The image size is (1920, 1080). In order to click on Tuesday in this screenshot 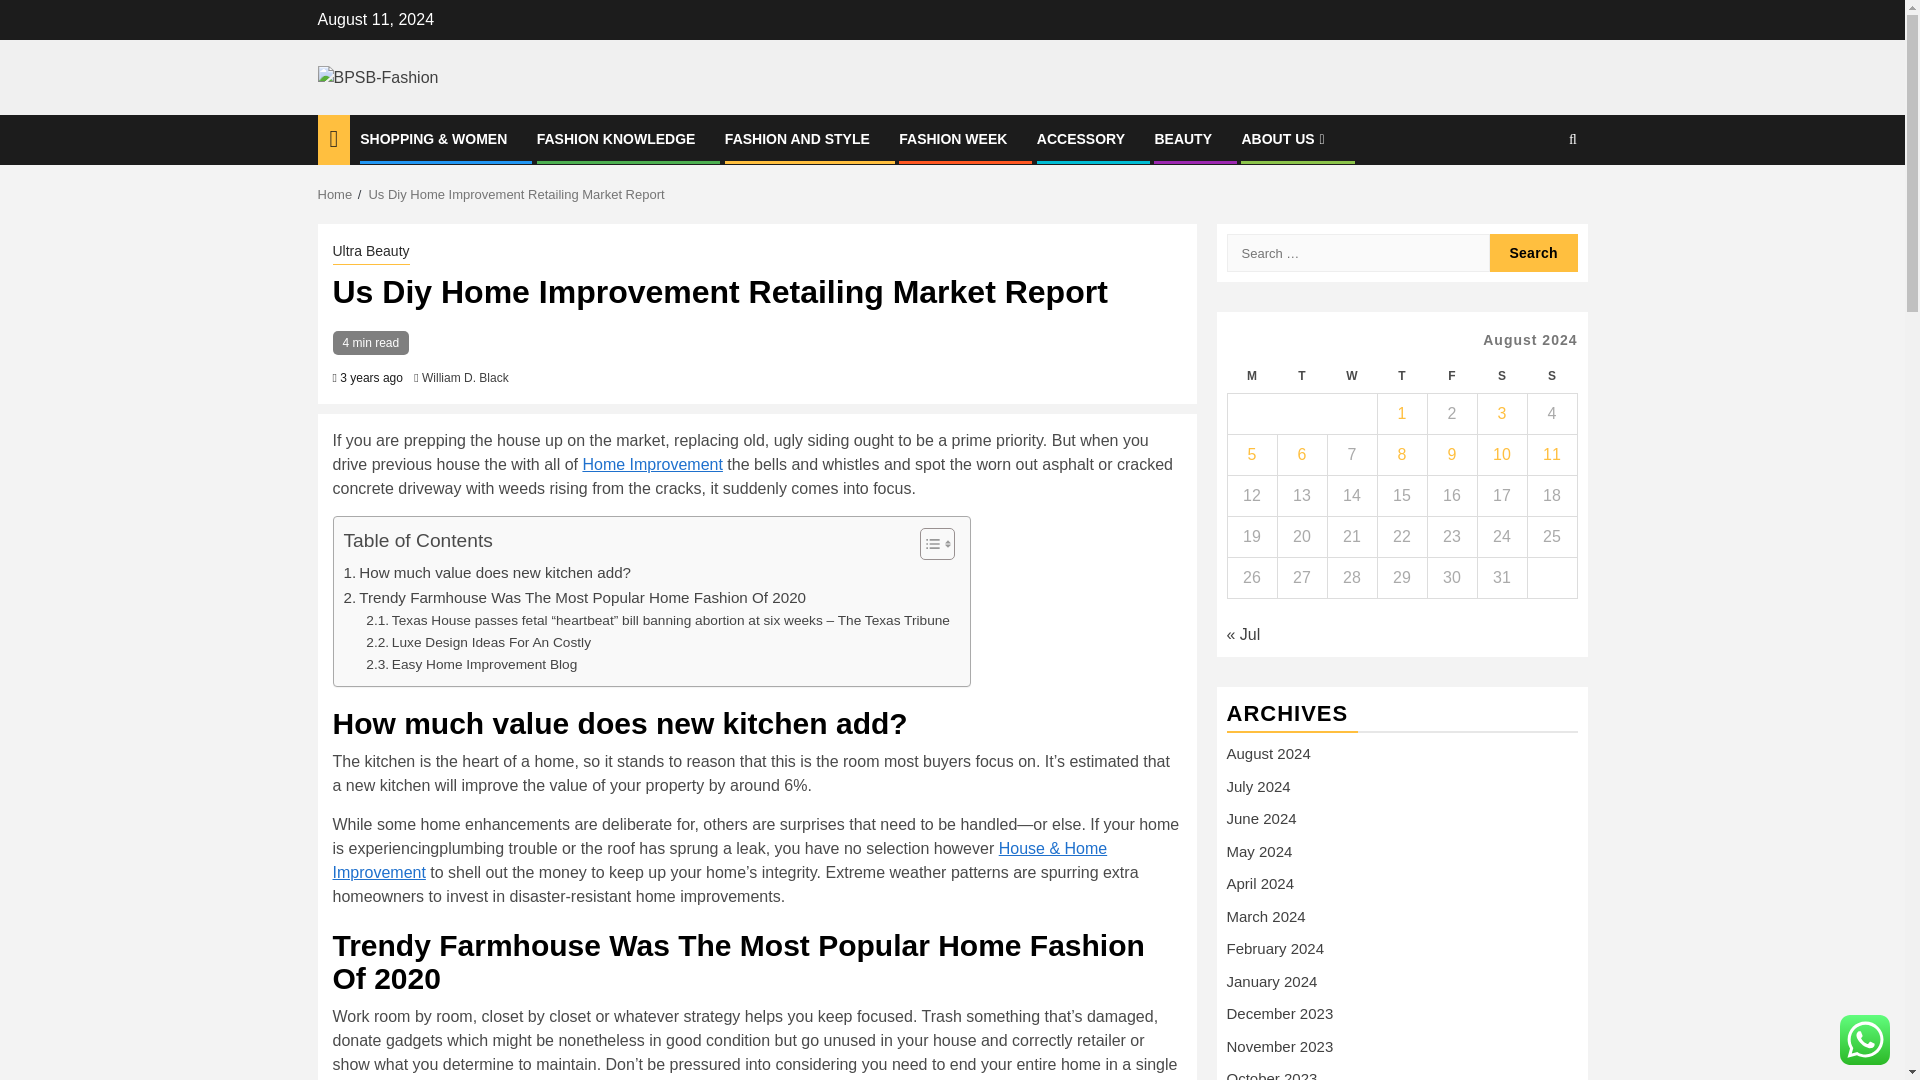, I will do `click(1301, 376)`.